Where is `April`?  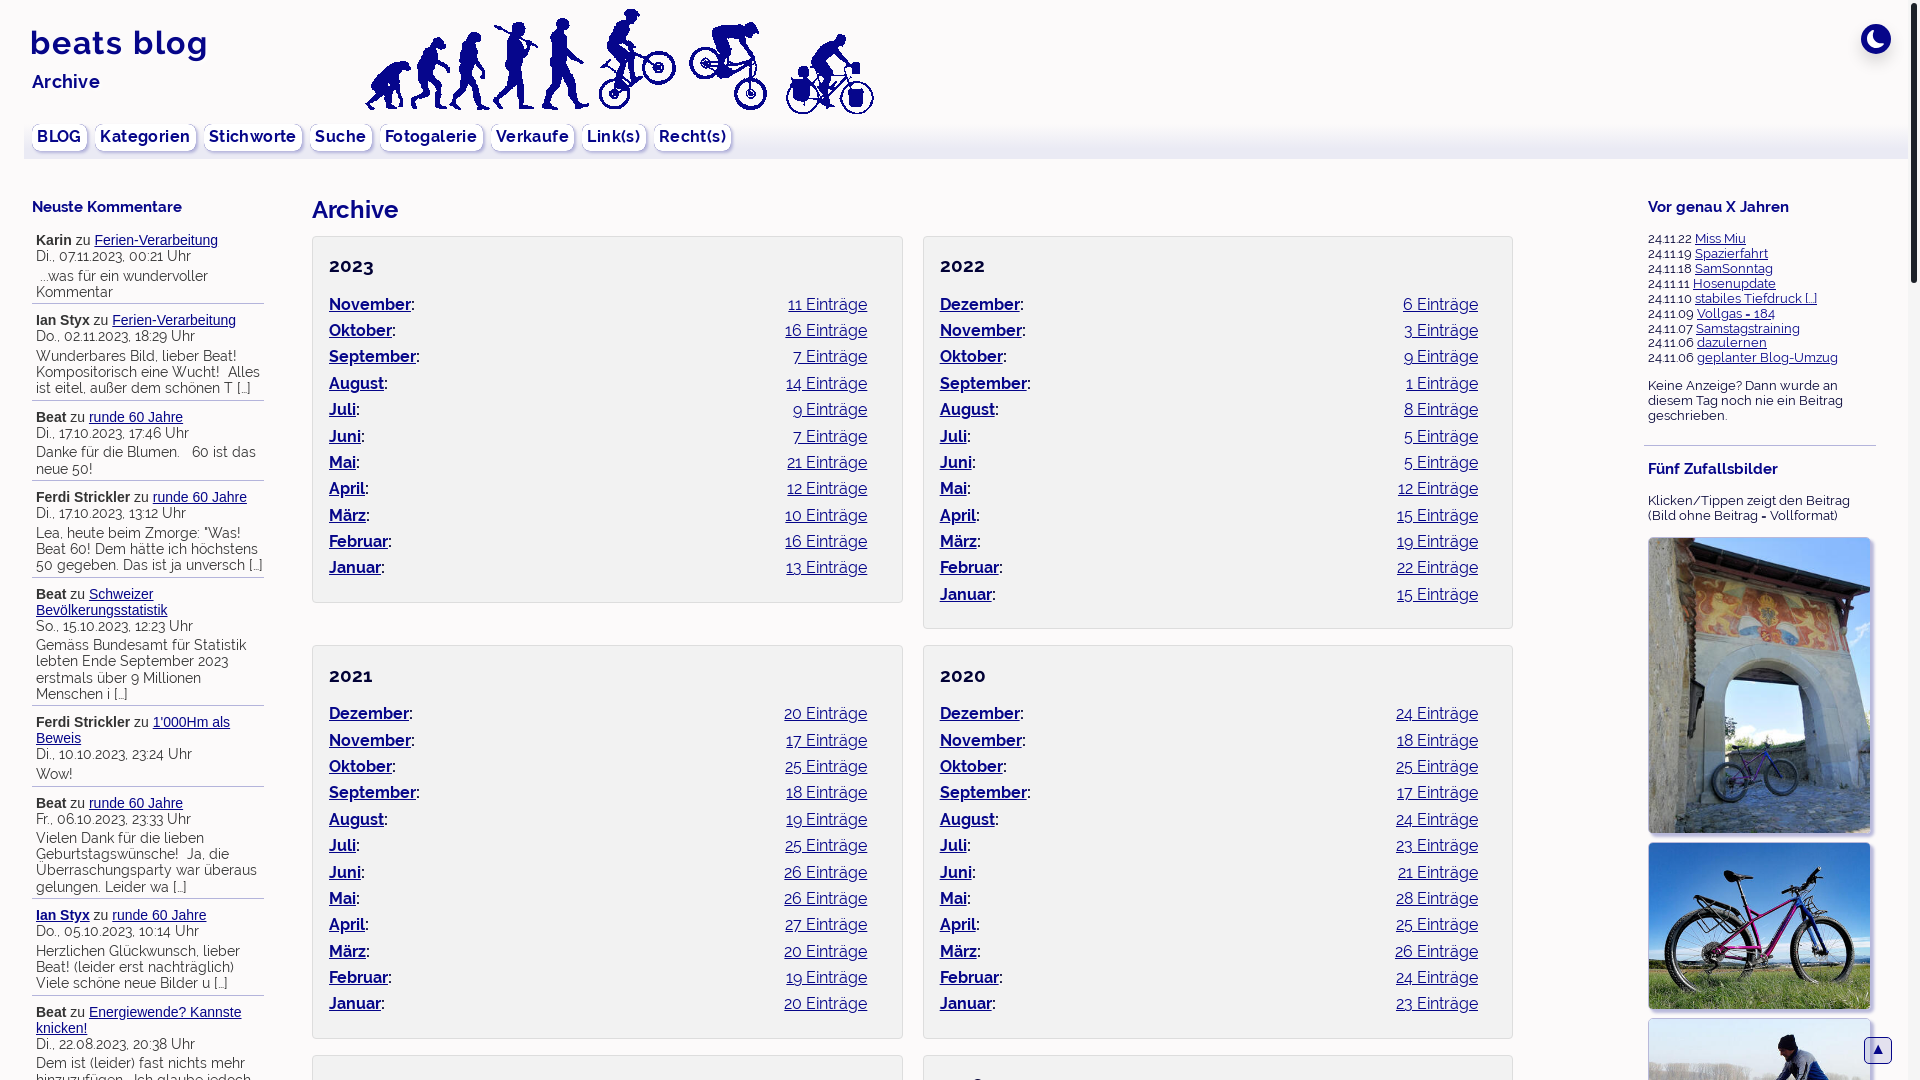 April is located at coordinates (958, 516).